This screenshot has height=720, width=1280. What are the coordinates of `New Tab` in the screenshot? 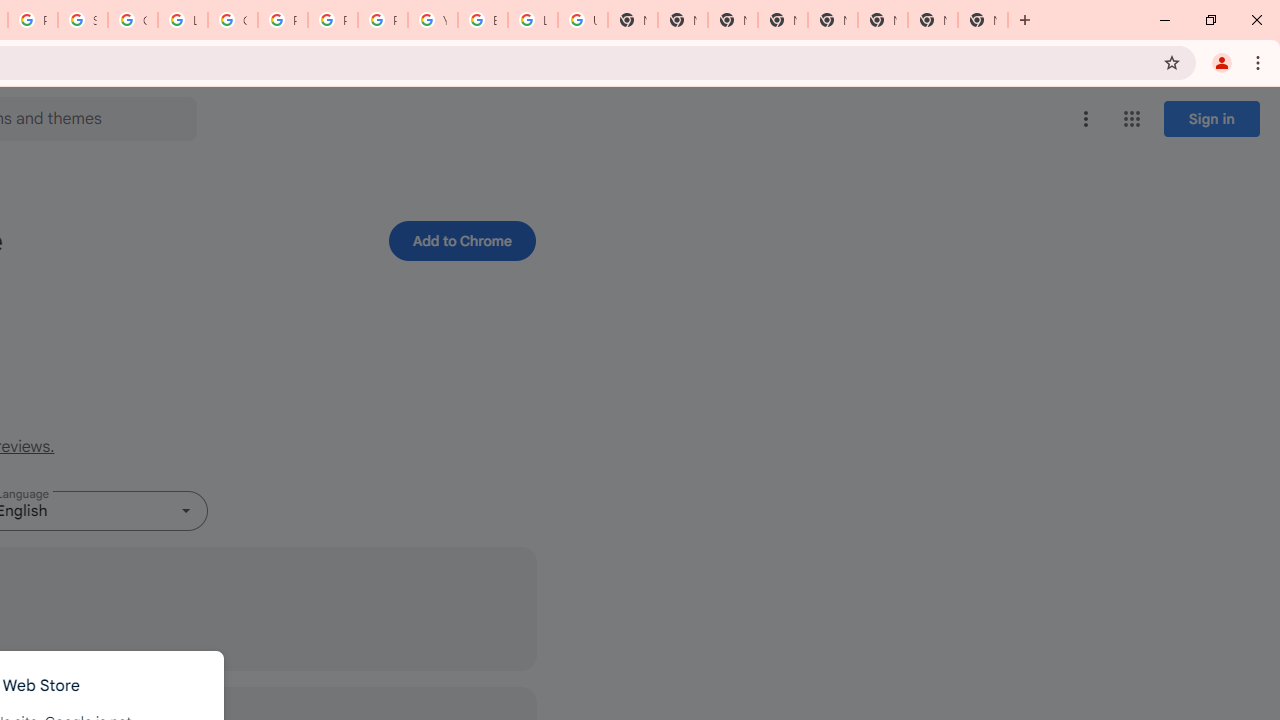 It's located at (732, 20).